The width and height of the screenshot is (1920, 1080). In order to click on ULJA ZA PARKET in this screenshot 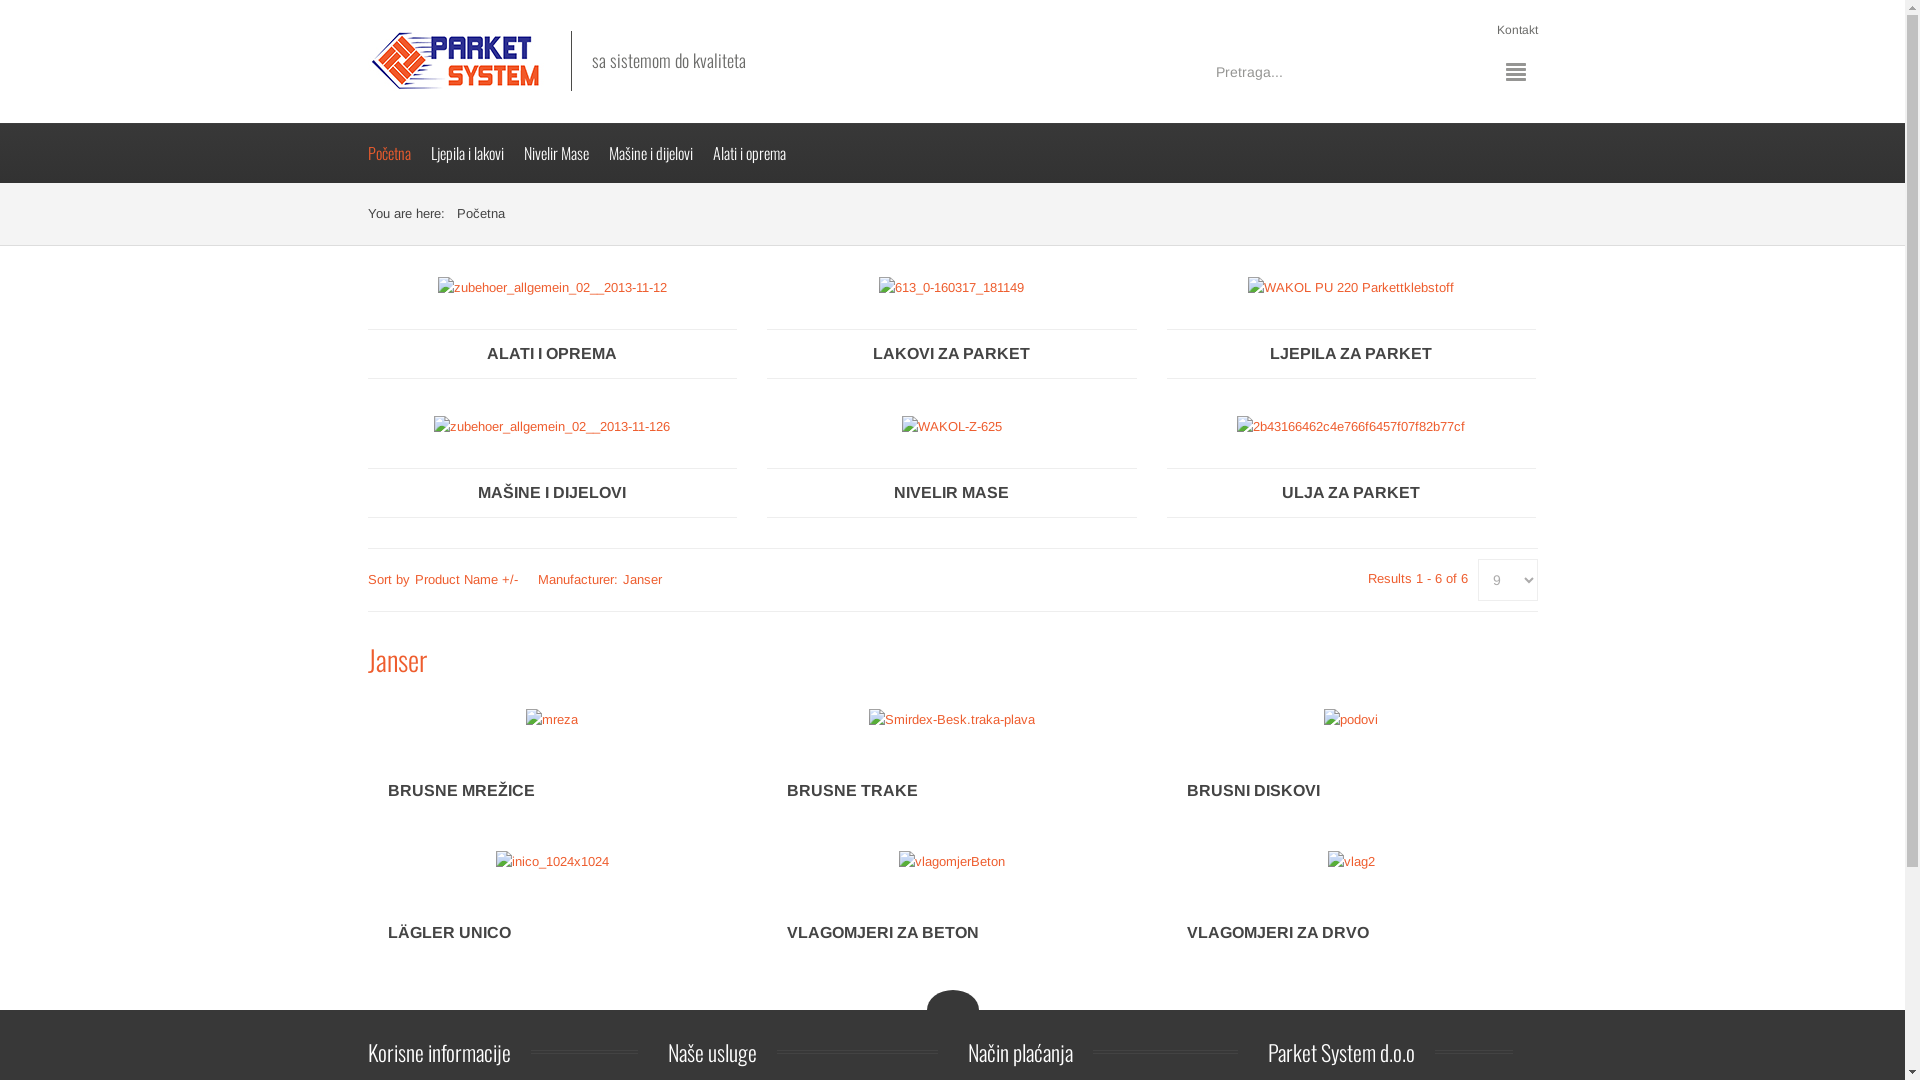, I will do `click(1352, 493)`.